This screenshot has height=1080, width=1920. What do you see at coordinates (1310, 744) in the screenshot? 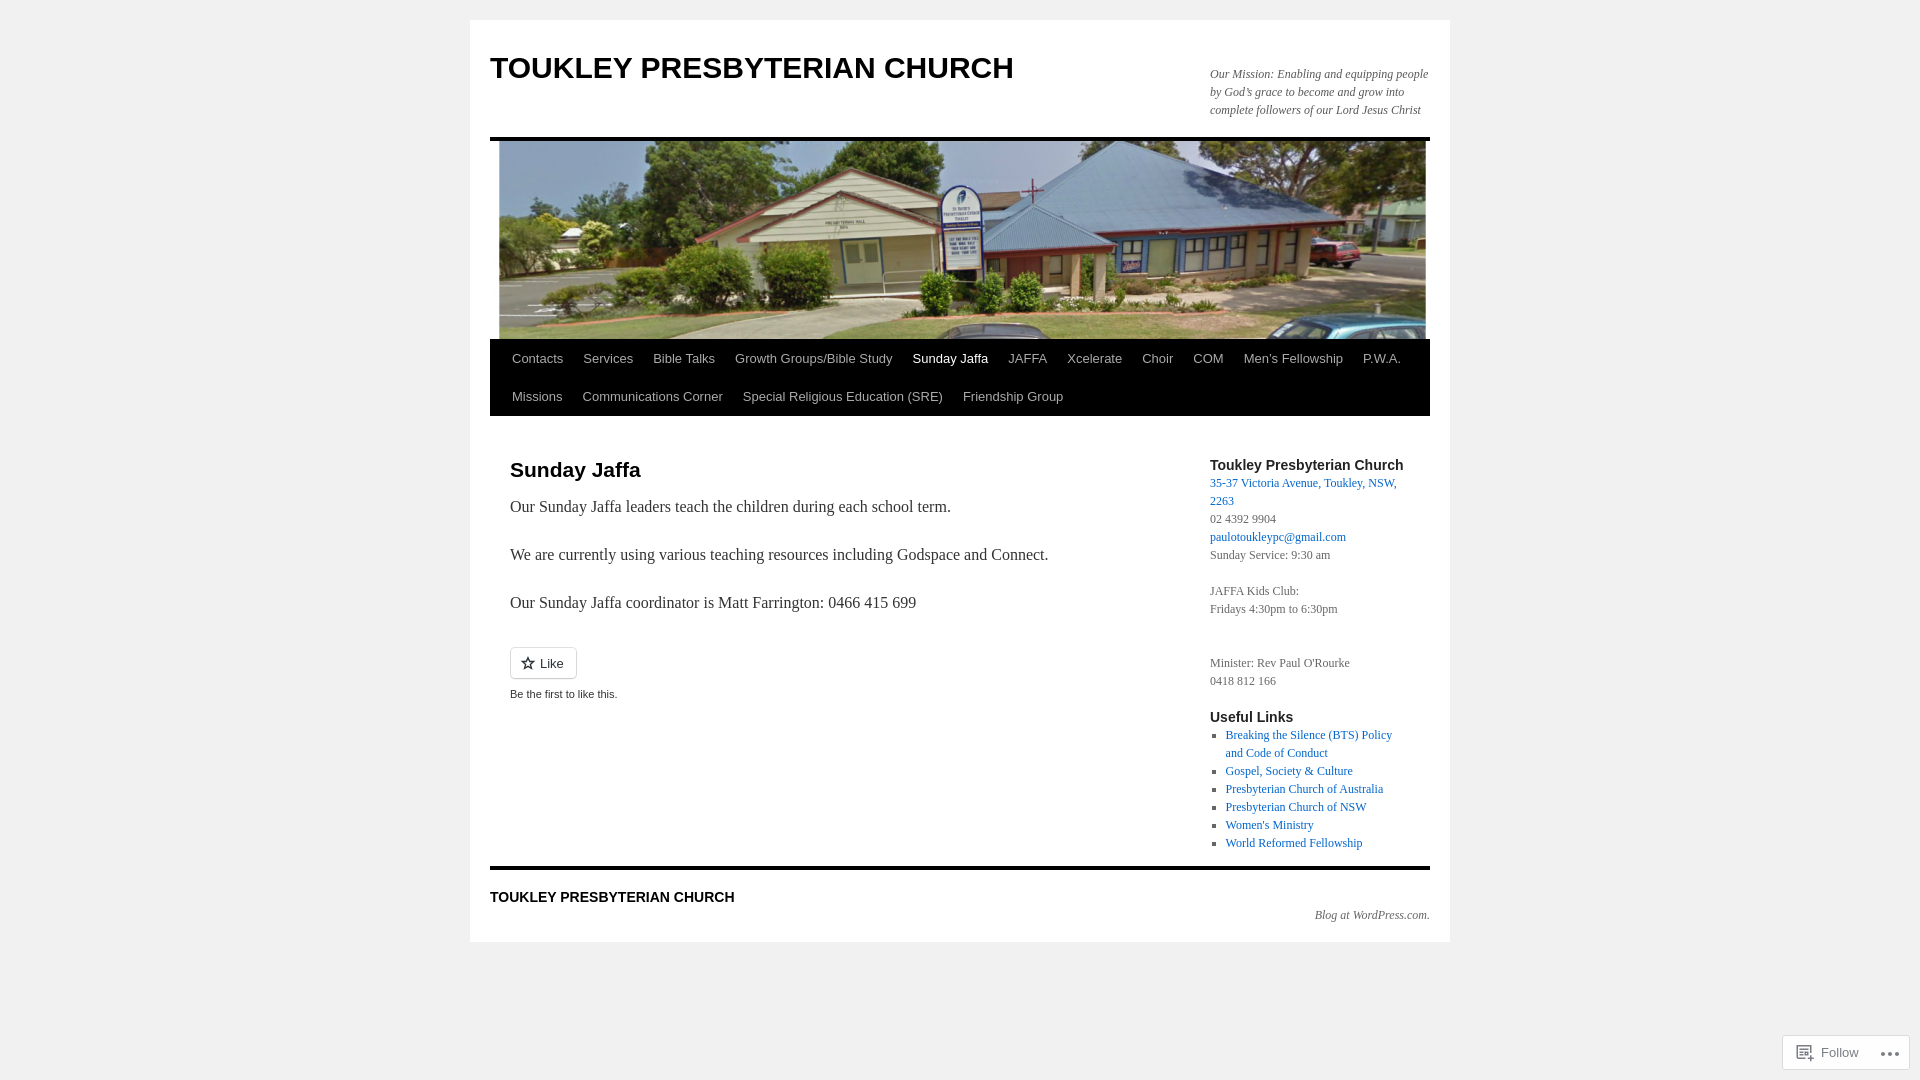
I see `Breaking the Silence (BTS) Policy and Code of Conduct` at bounding box center [1310, 744].